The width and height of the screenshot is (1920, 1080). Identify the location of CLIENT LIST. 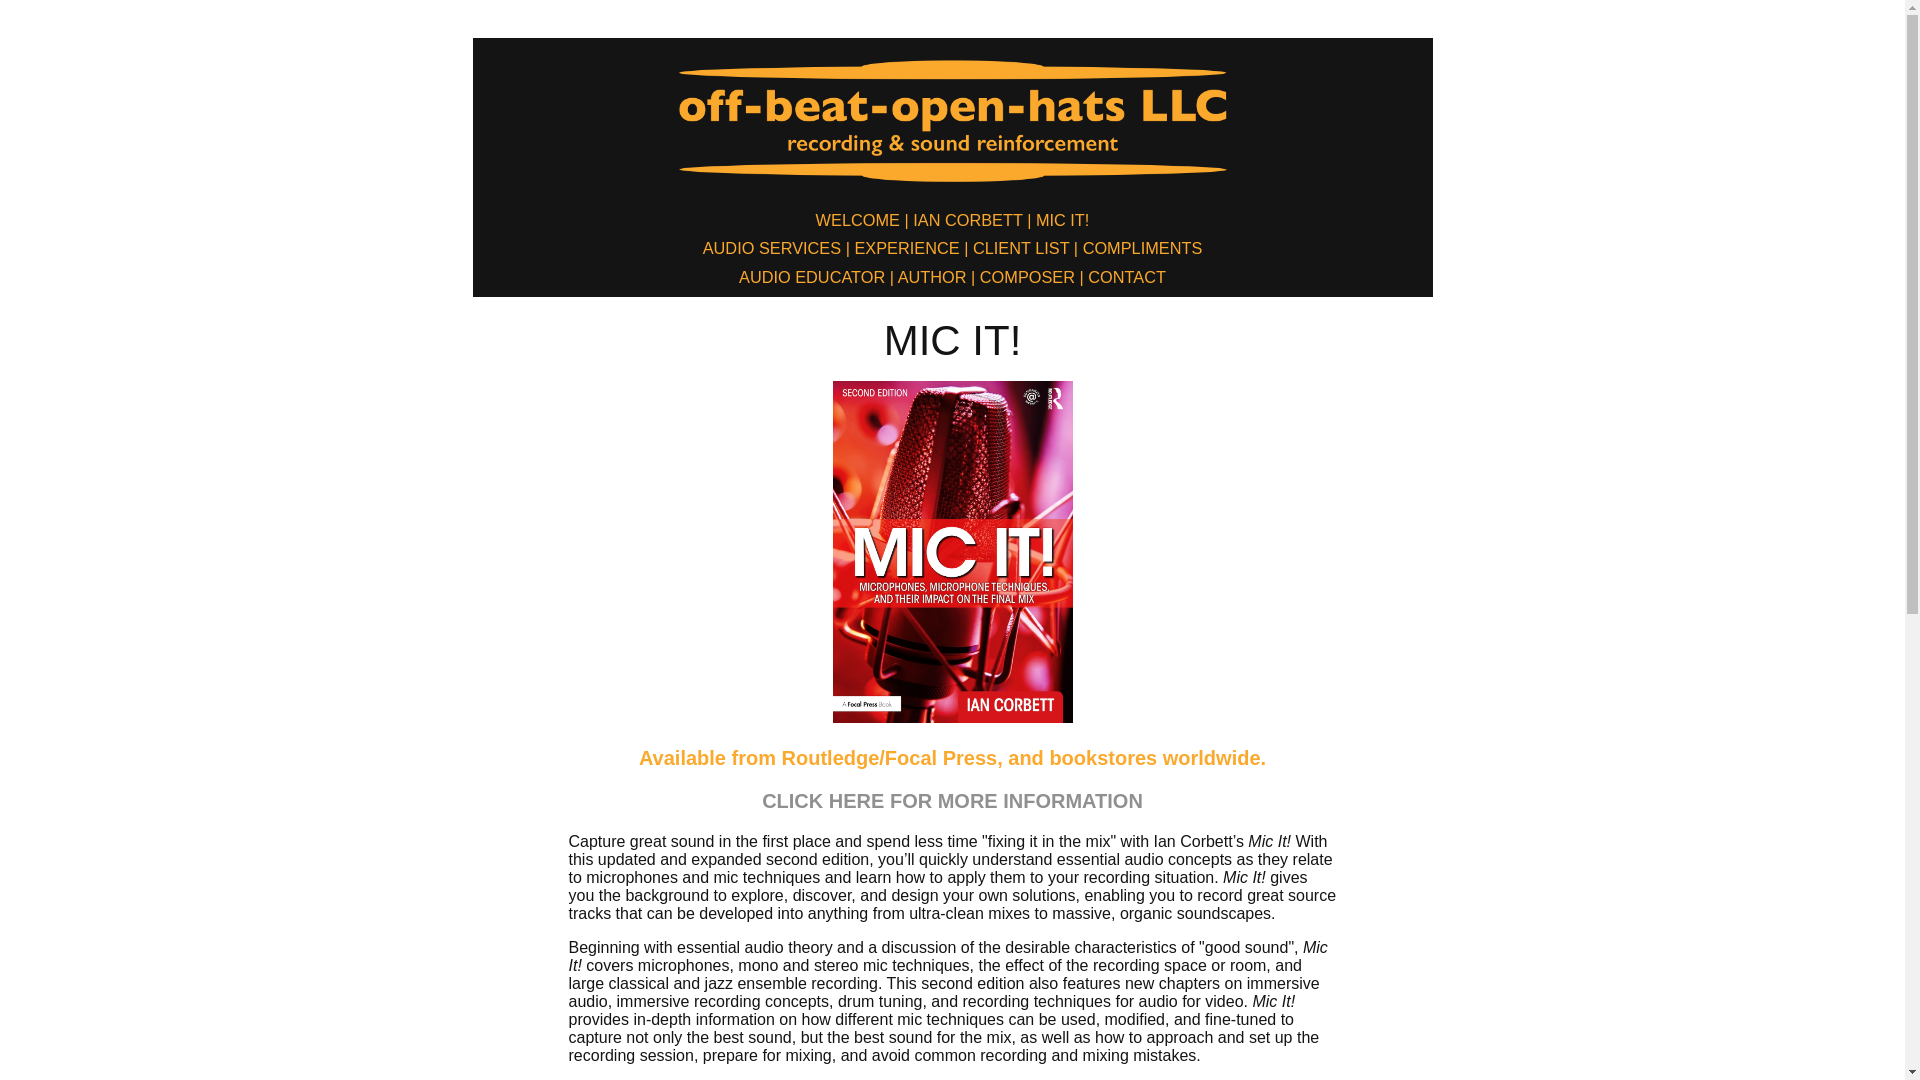
(1020, 248).